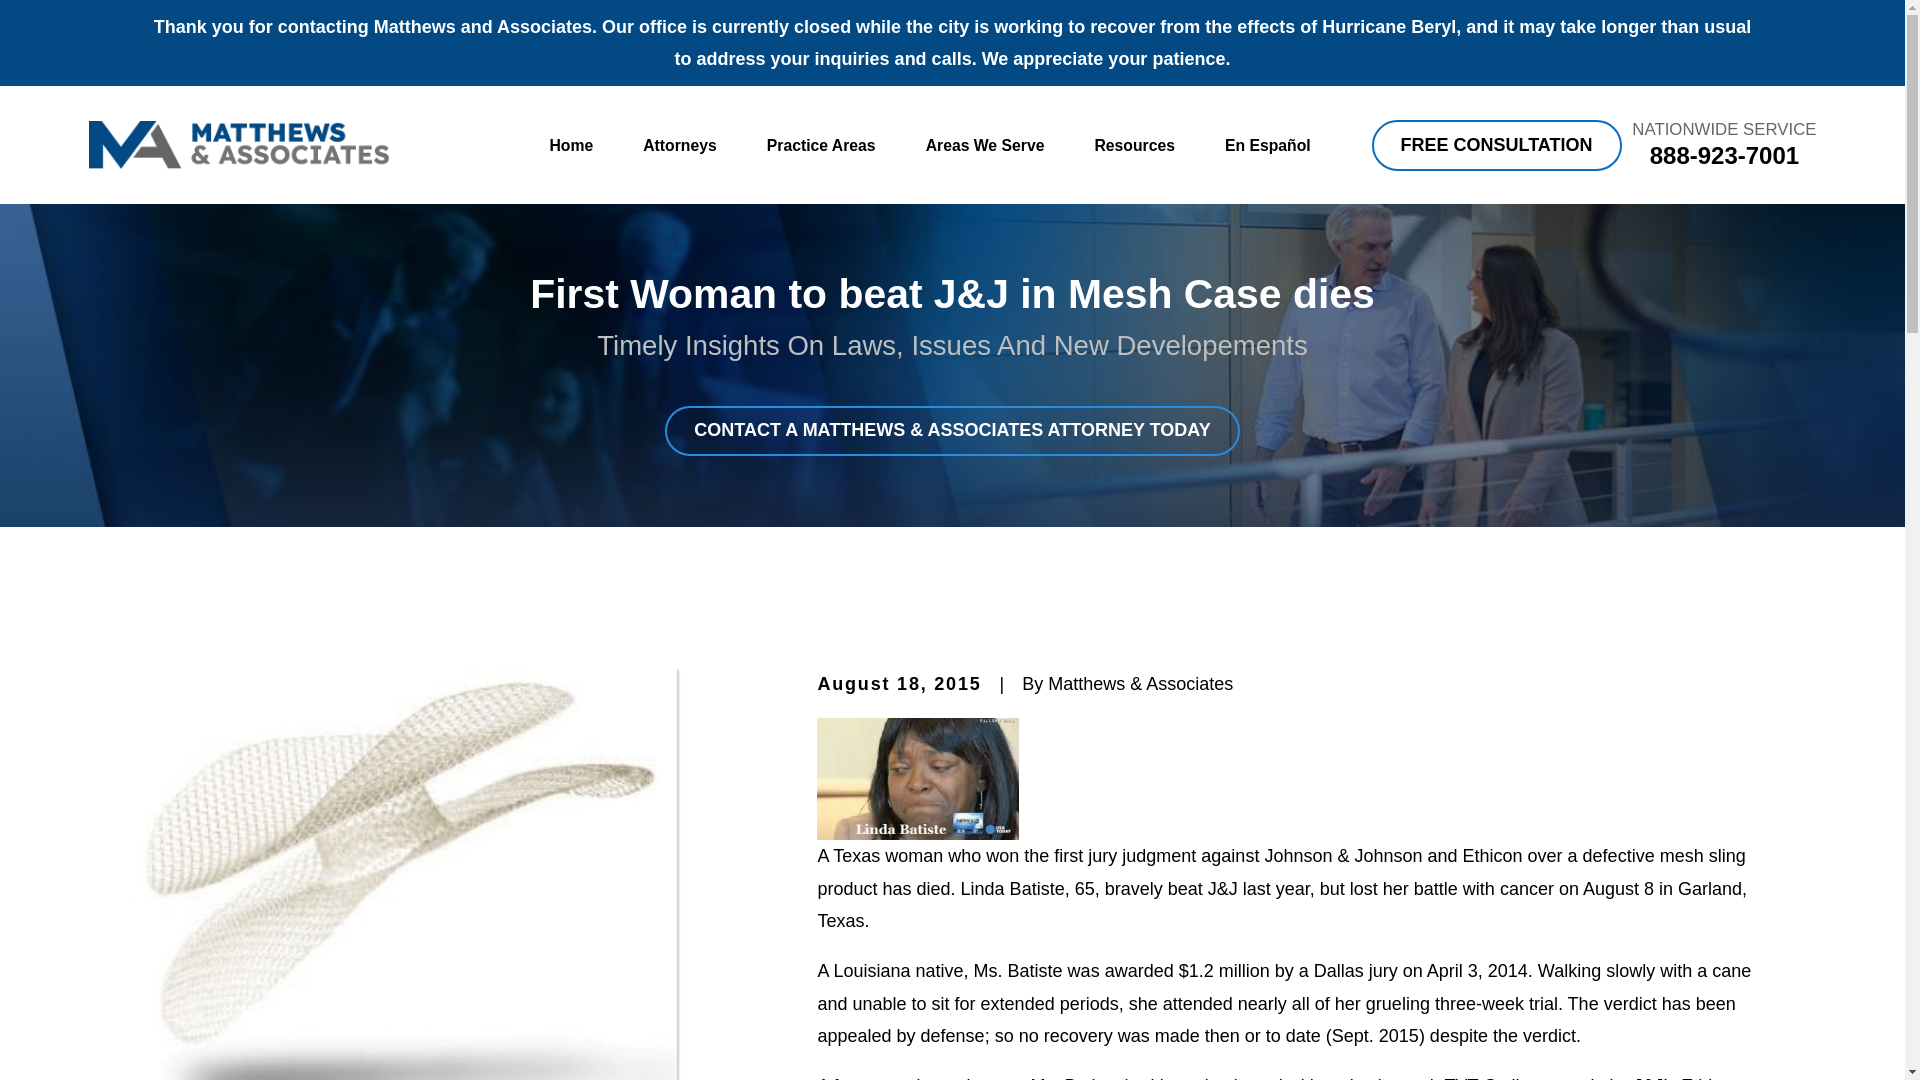  I want to click on Attorneys, so click(680, 146).